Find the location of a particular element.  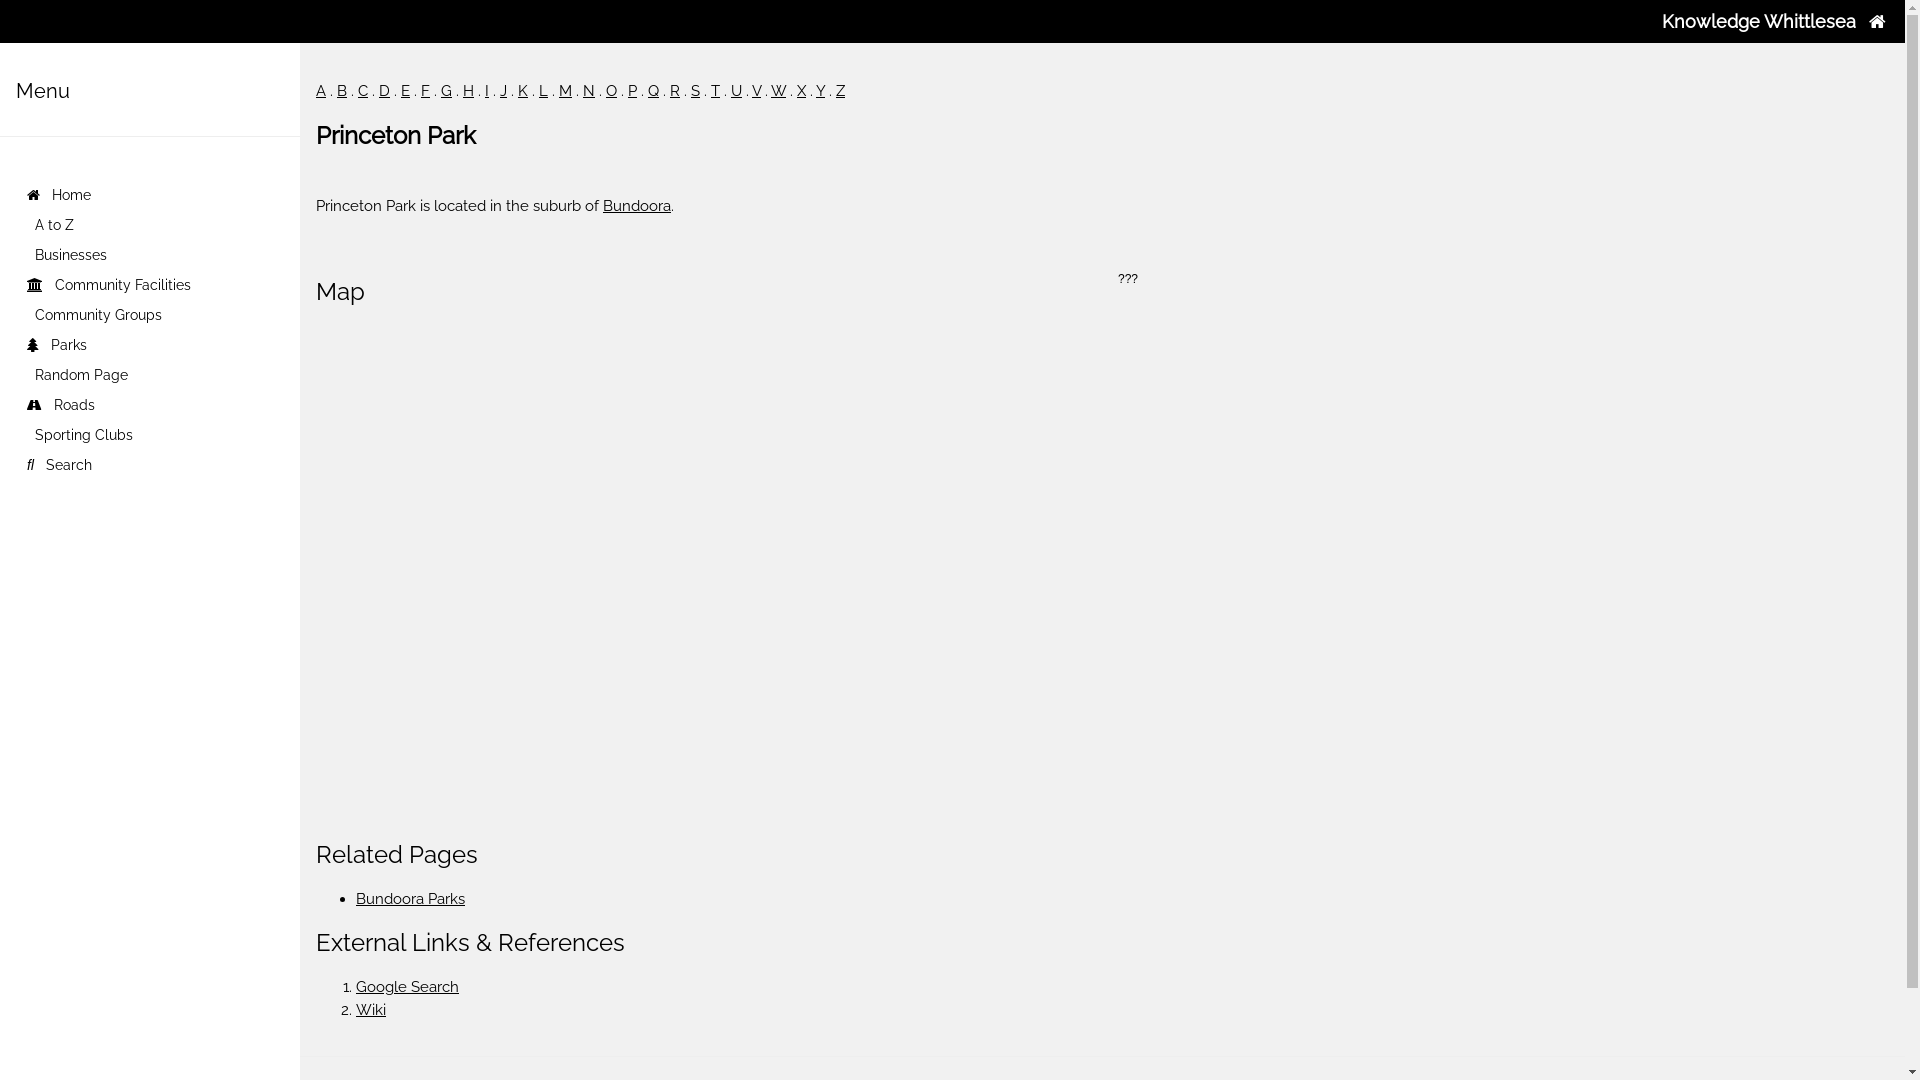

F is located at coordinates (426, 91).